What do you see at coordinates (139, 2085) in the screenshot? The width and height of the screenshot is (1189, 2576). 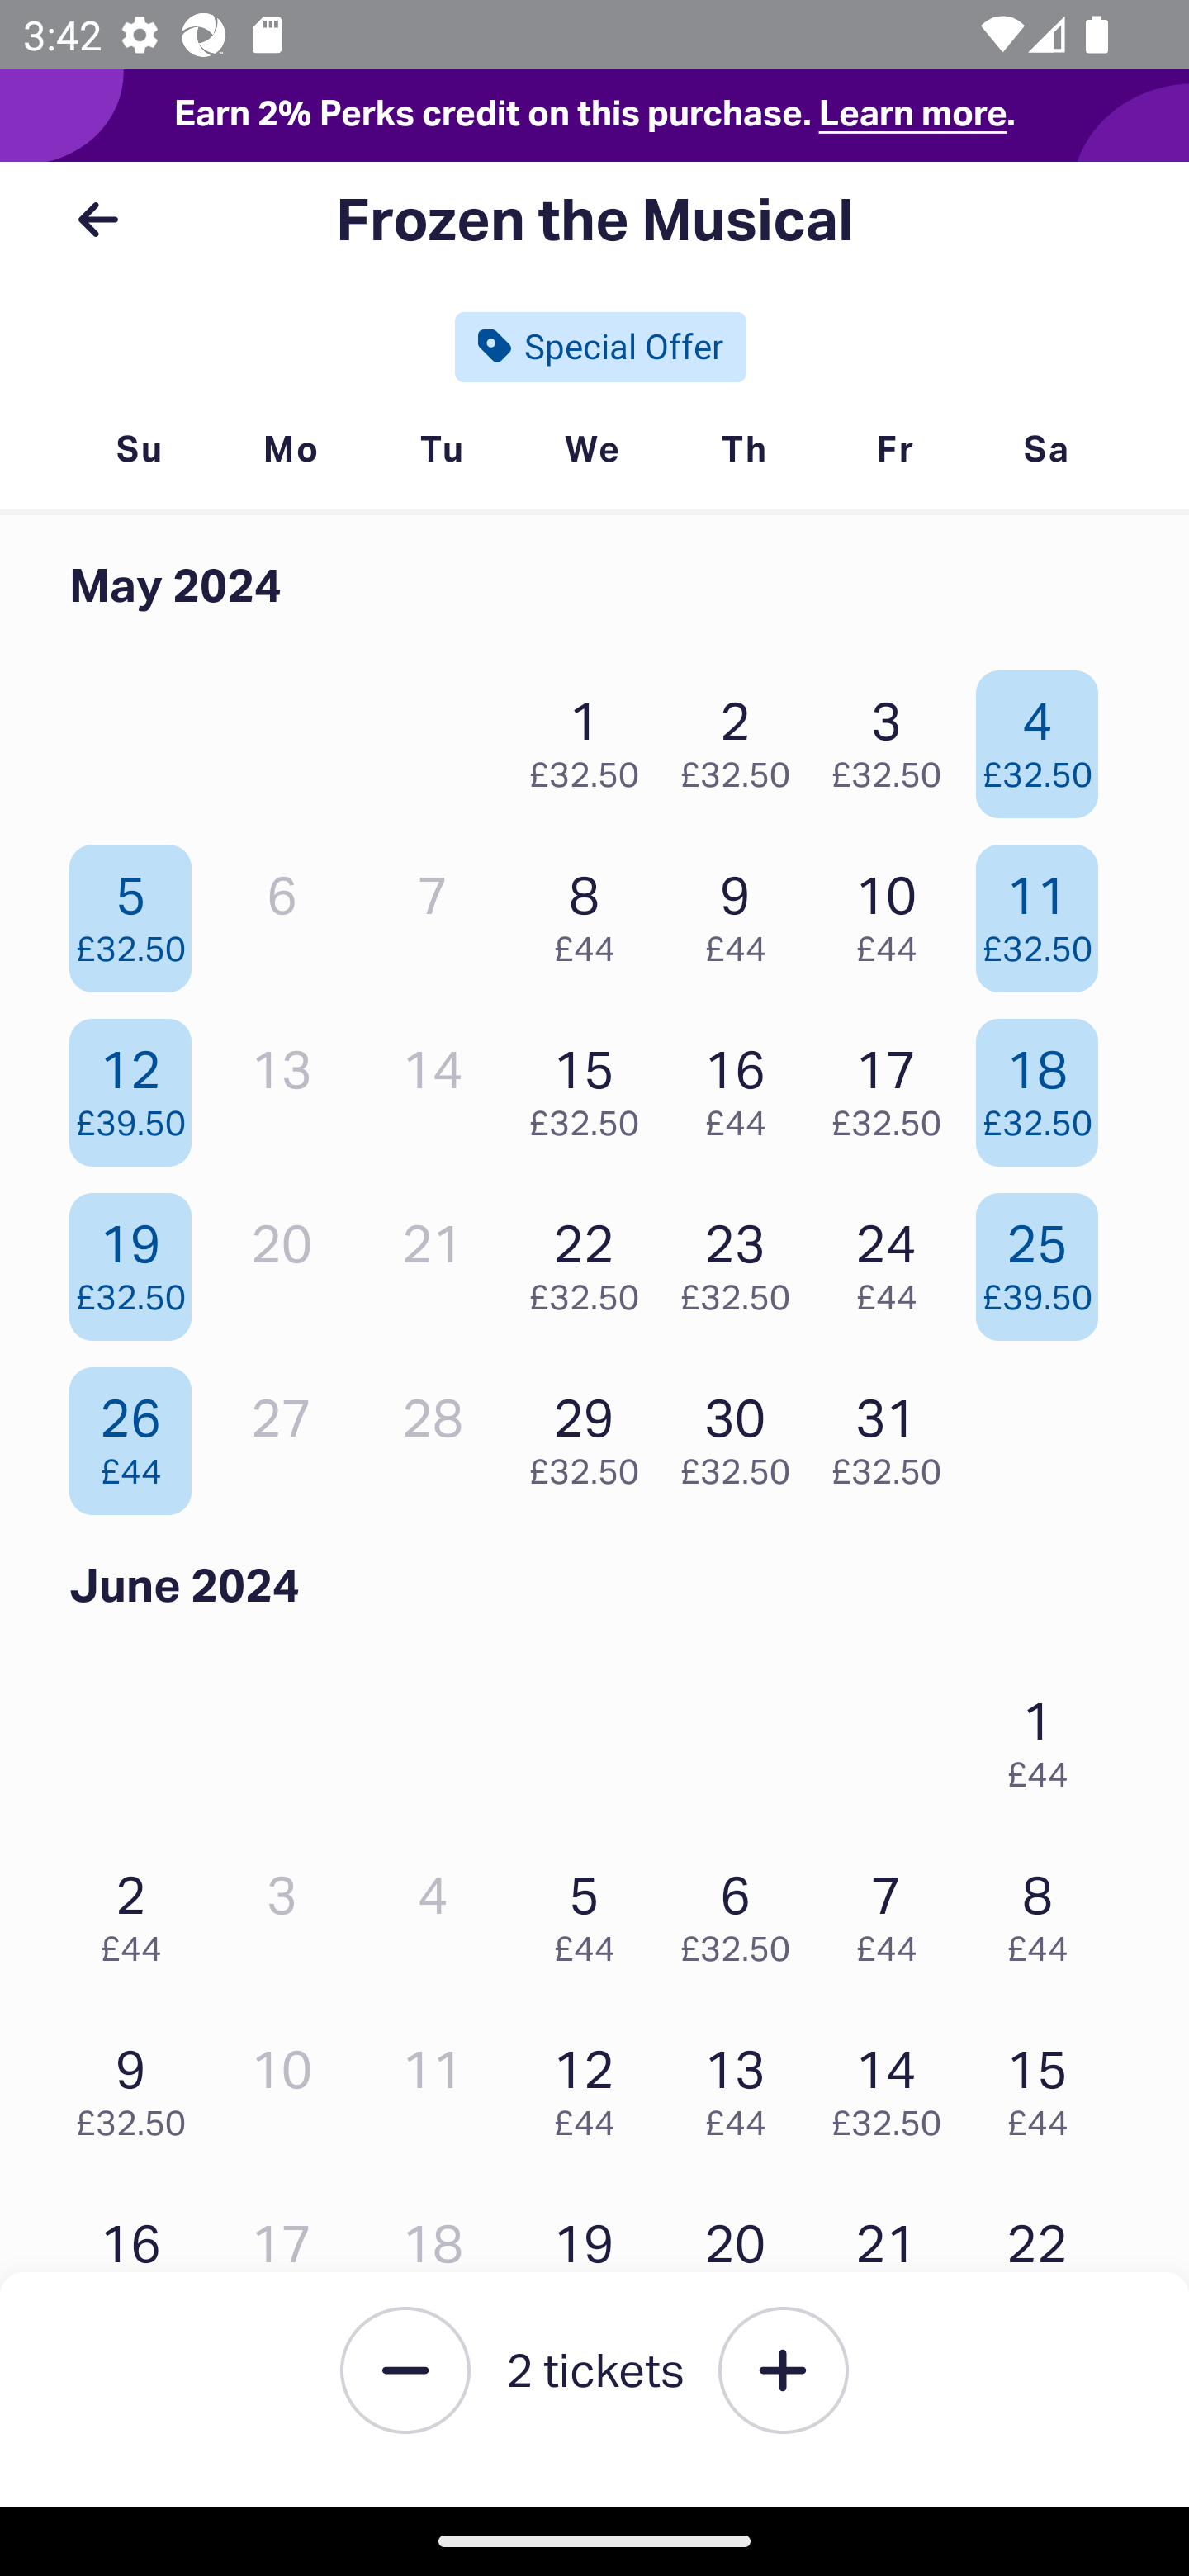 I see `9 £32.50` at bounding box center [139, 2085].